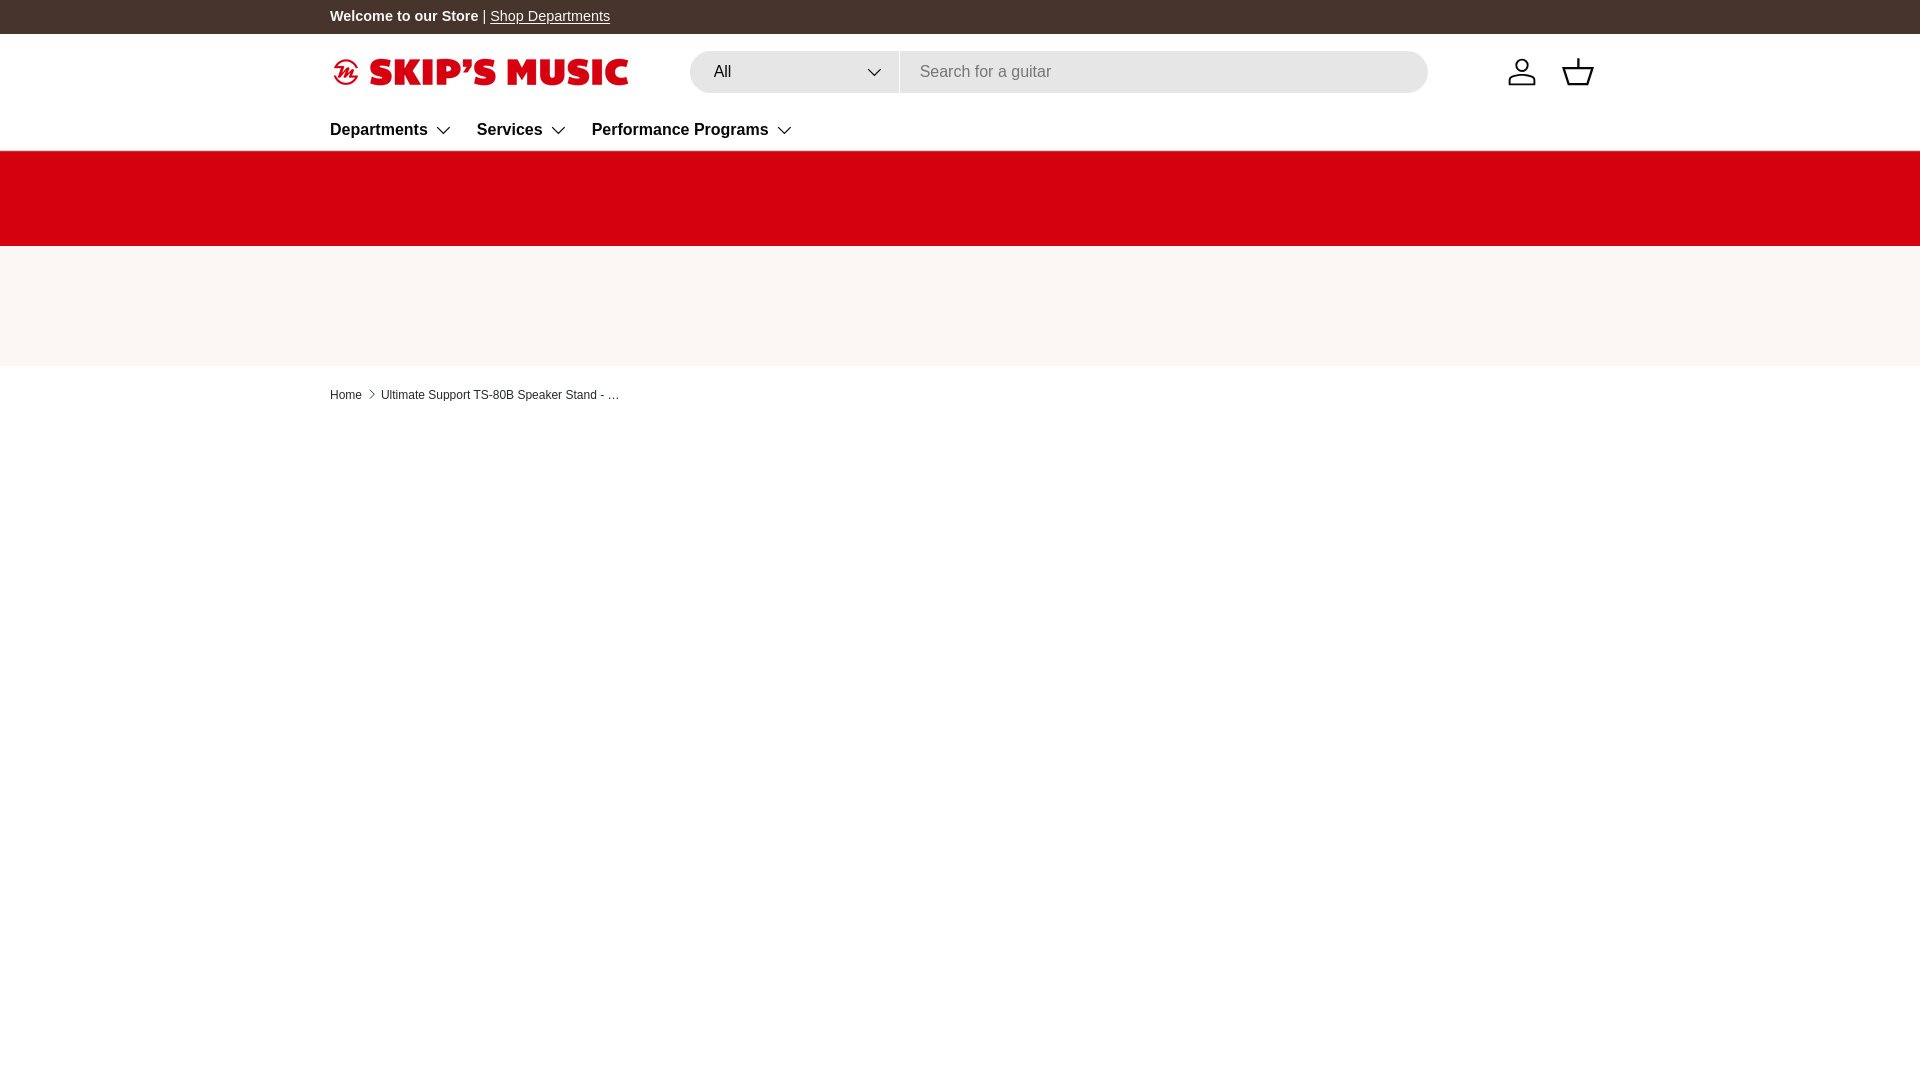 This screenshot has height=1080, width=1920. Describe the element at coordinates (550, 15) in the screenshot. I see `Shop Departments` at that location.